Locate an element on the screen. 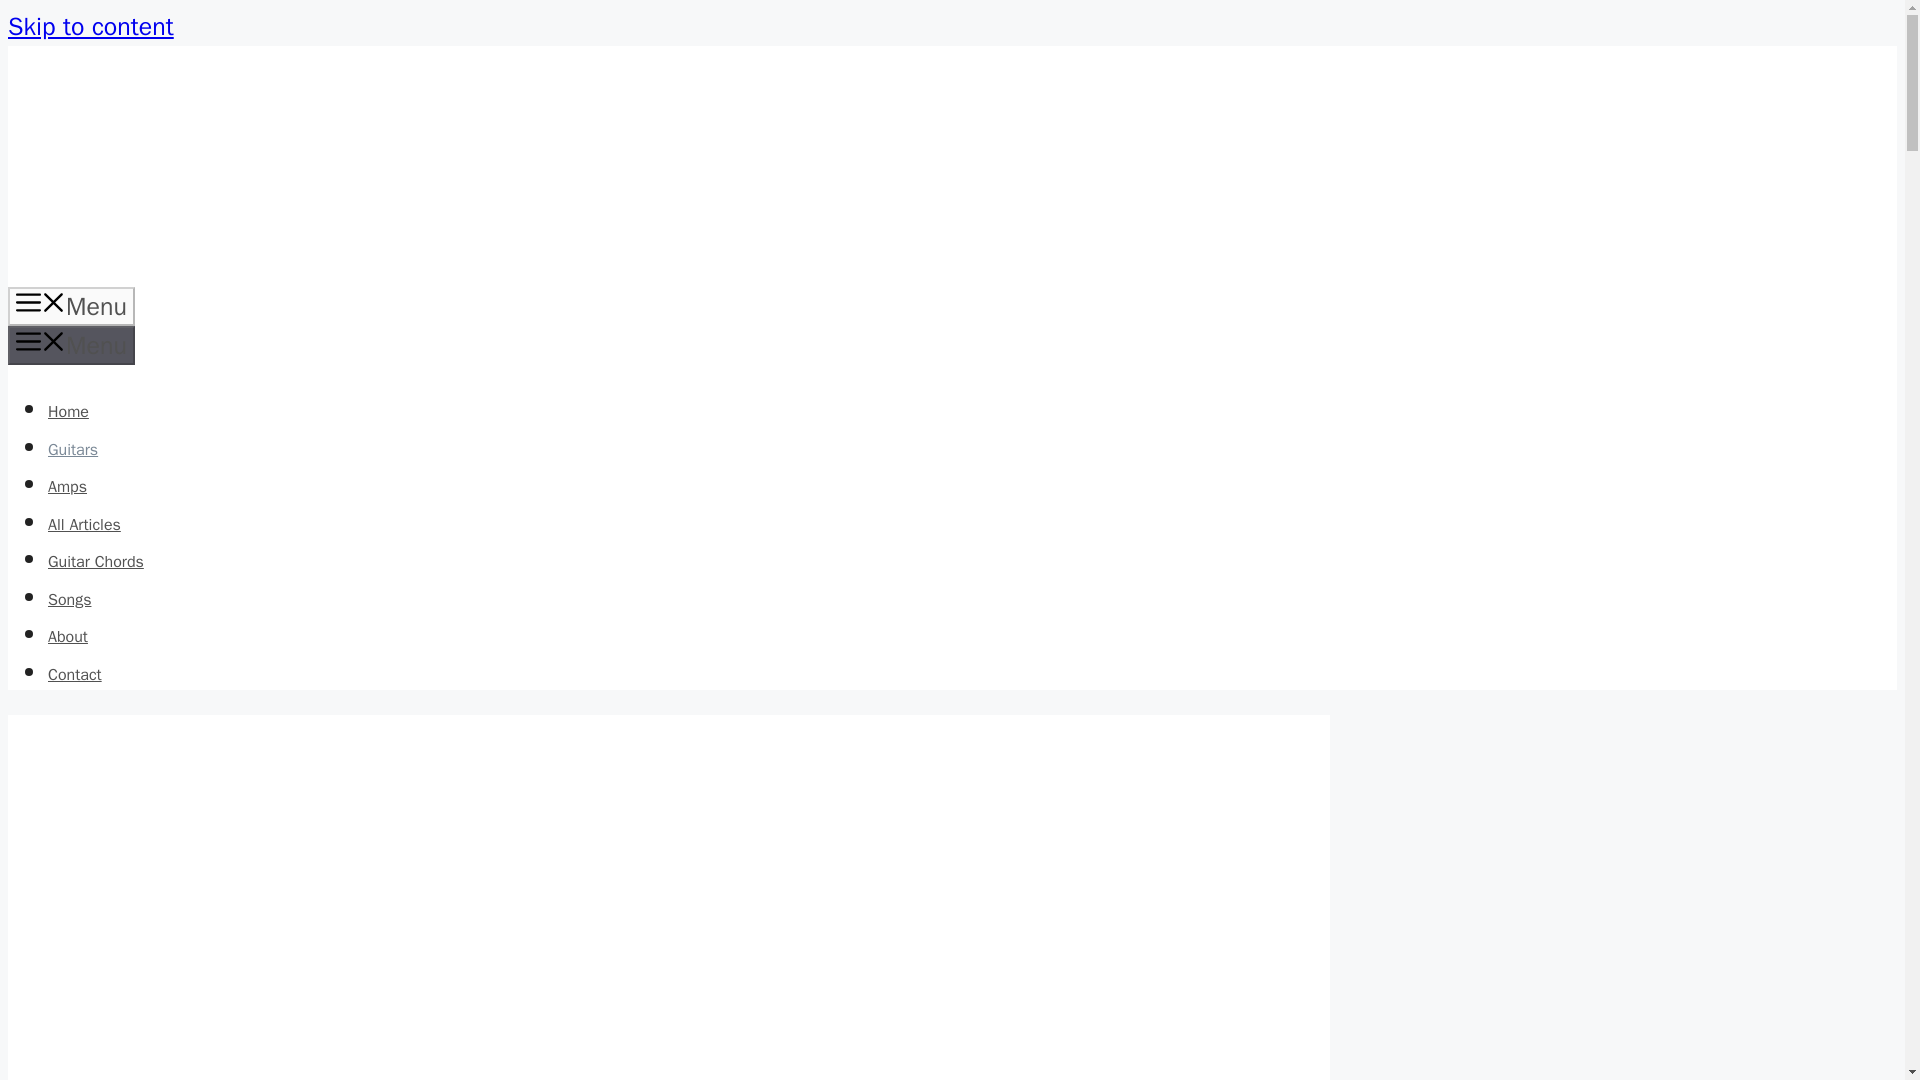 The width and height of the screenshot is (1920, 1080). Guitar Chords is located at coordinates (96, 562).